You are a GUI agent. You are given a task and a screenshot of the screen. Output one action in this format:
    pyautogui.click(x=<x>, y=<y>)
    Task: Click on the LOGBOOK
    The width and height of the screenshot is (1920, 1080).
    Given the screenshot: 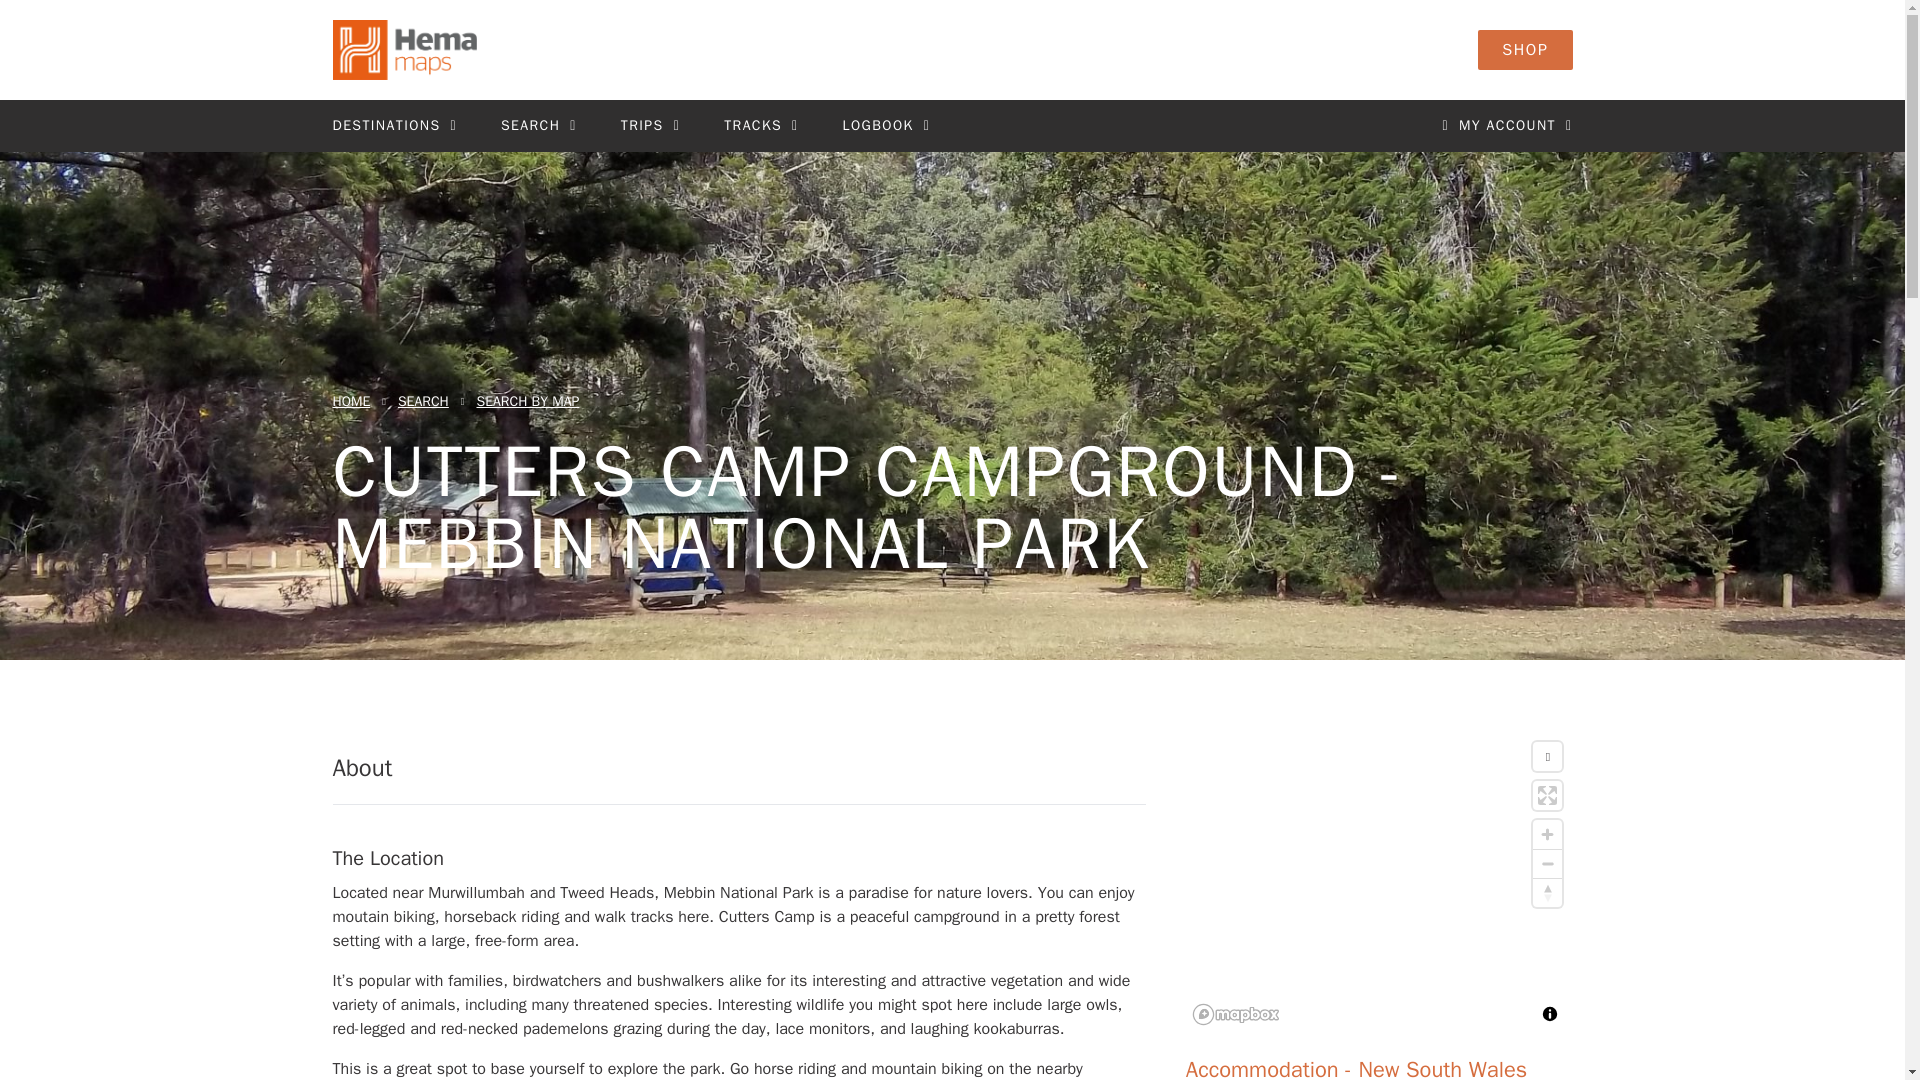 What is the action you would take?
    pyautogui.click(x=886, y=126)
    